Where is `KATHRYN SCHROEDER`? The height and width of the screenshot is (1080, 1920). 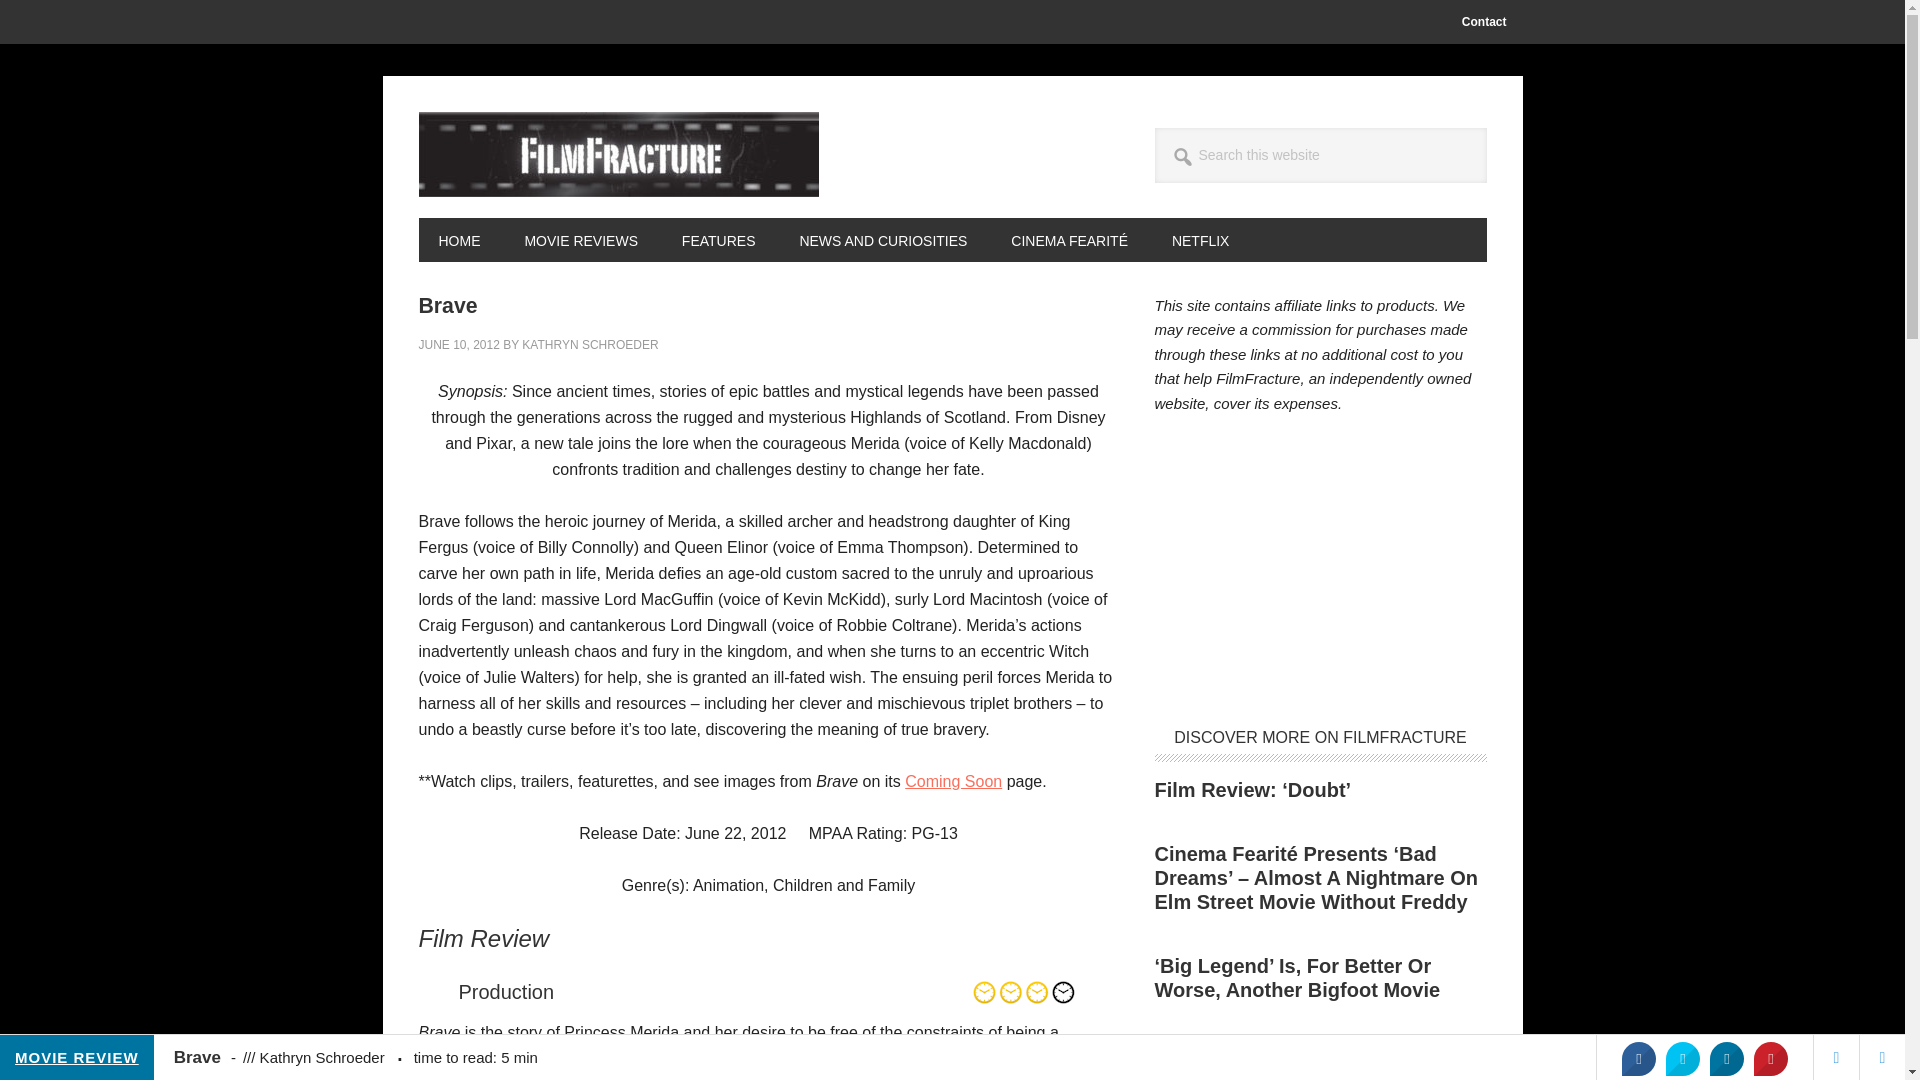 KATHRYN SCHROEDER is located at coordinates (590, 345).